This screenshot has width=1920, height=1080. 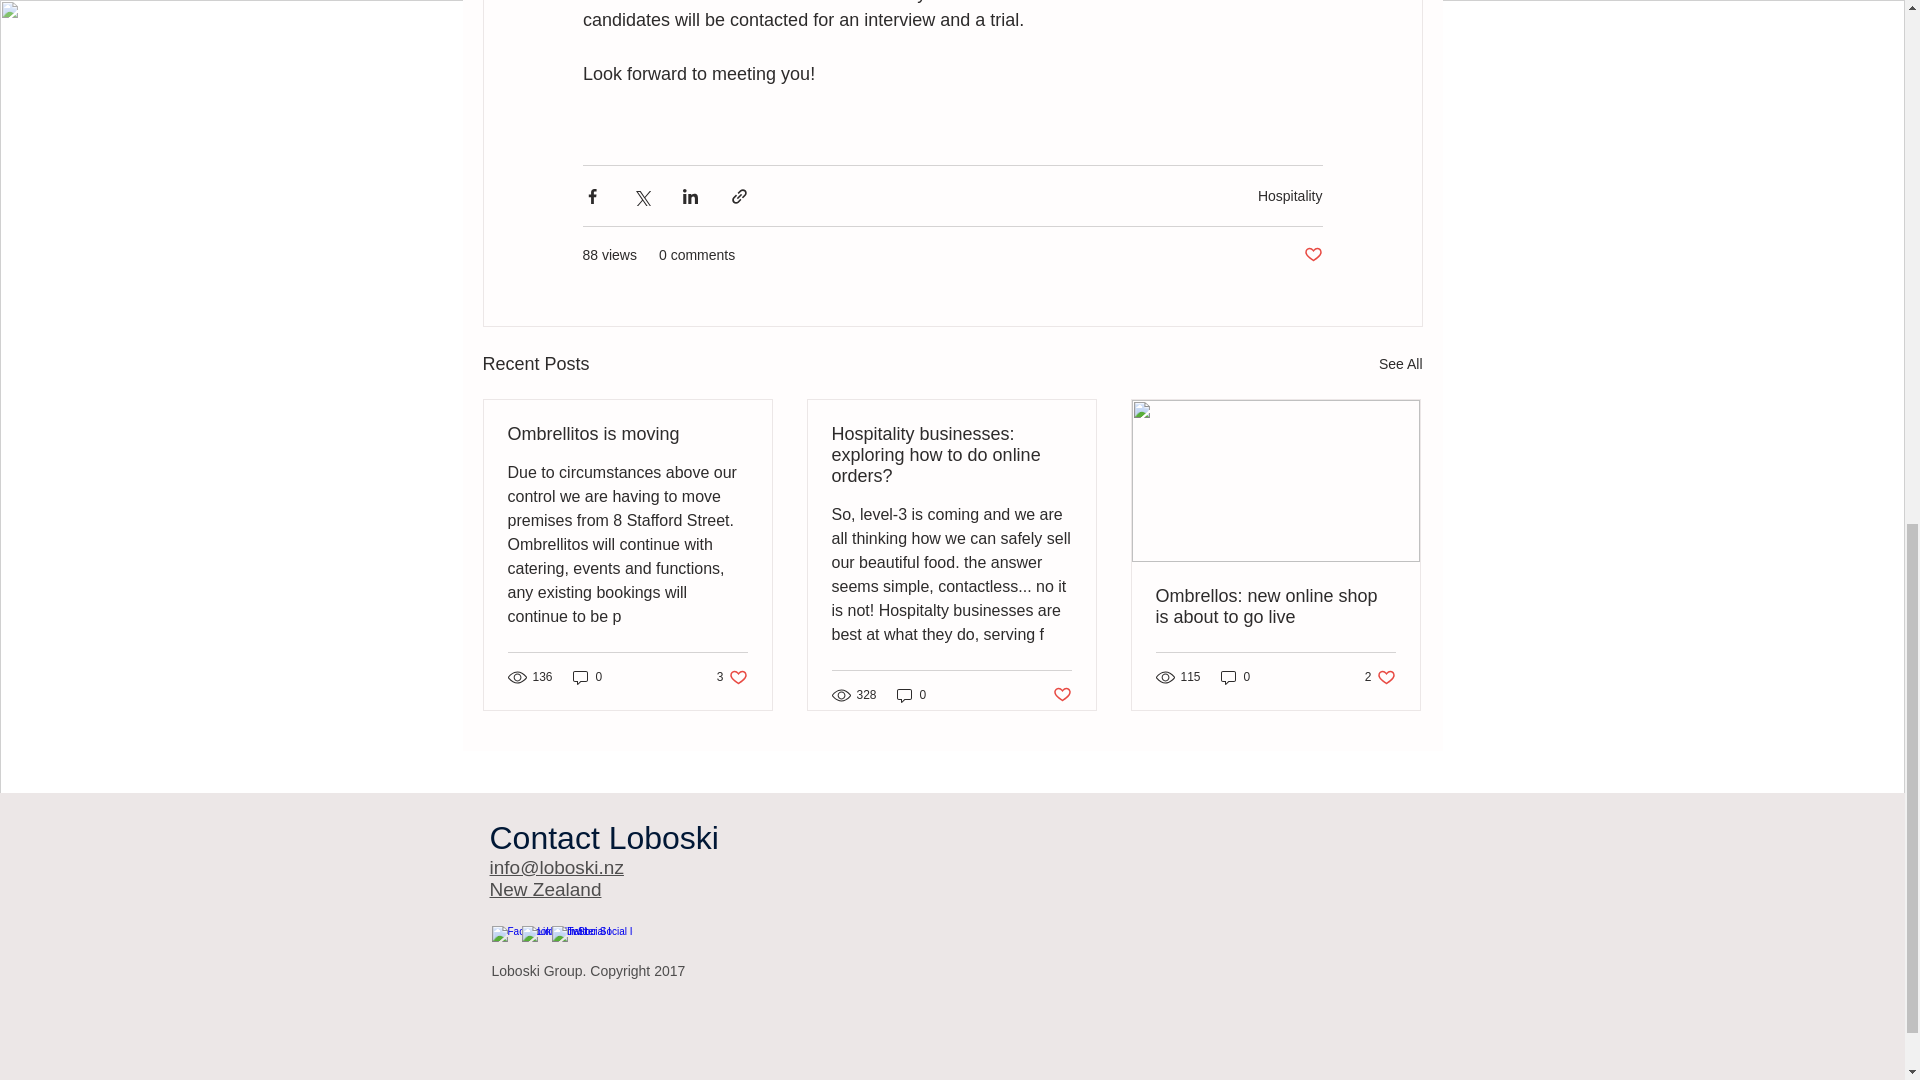 I want to click on Post not marked as liked, so click(x=1380, y=677).